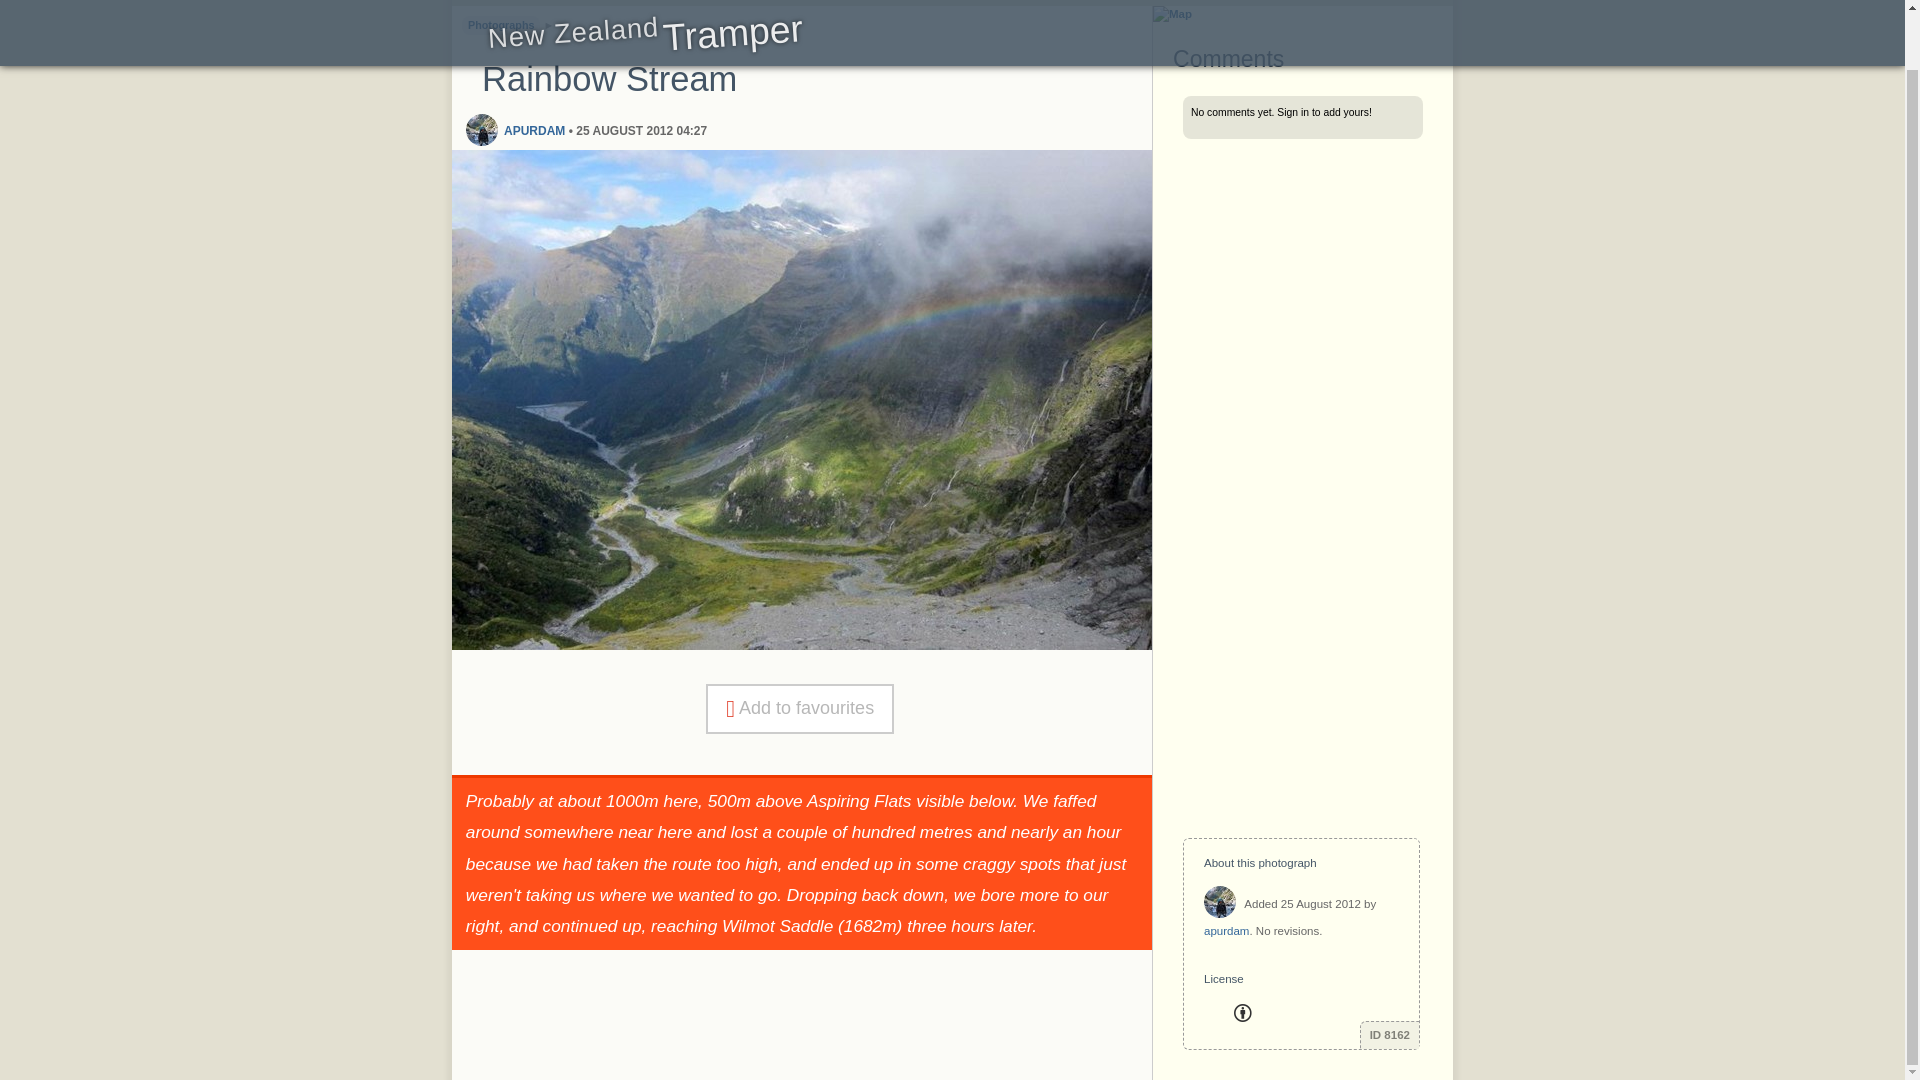 This screenshot has width=1920, height=1080. Describe the element at coordinates (1172, 14) in the screenshot. I see `View larger map` at that location.